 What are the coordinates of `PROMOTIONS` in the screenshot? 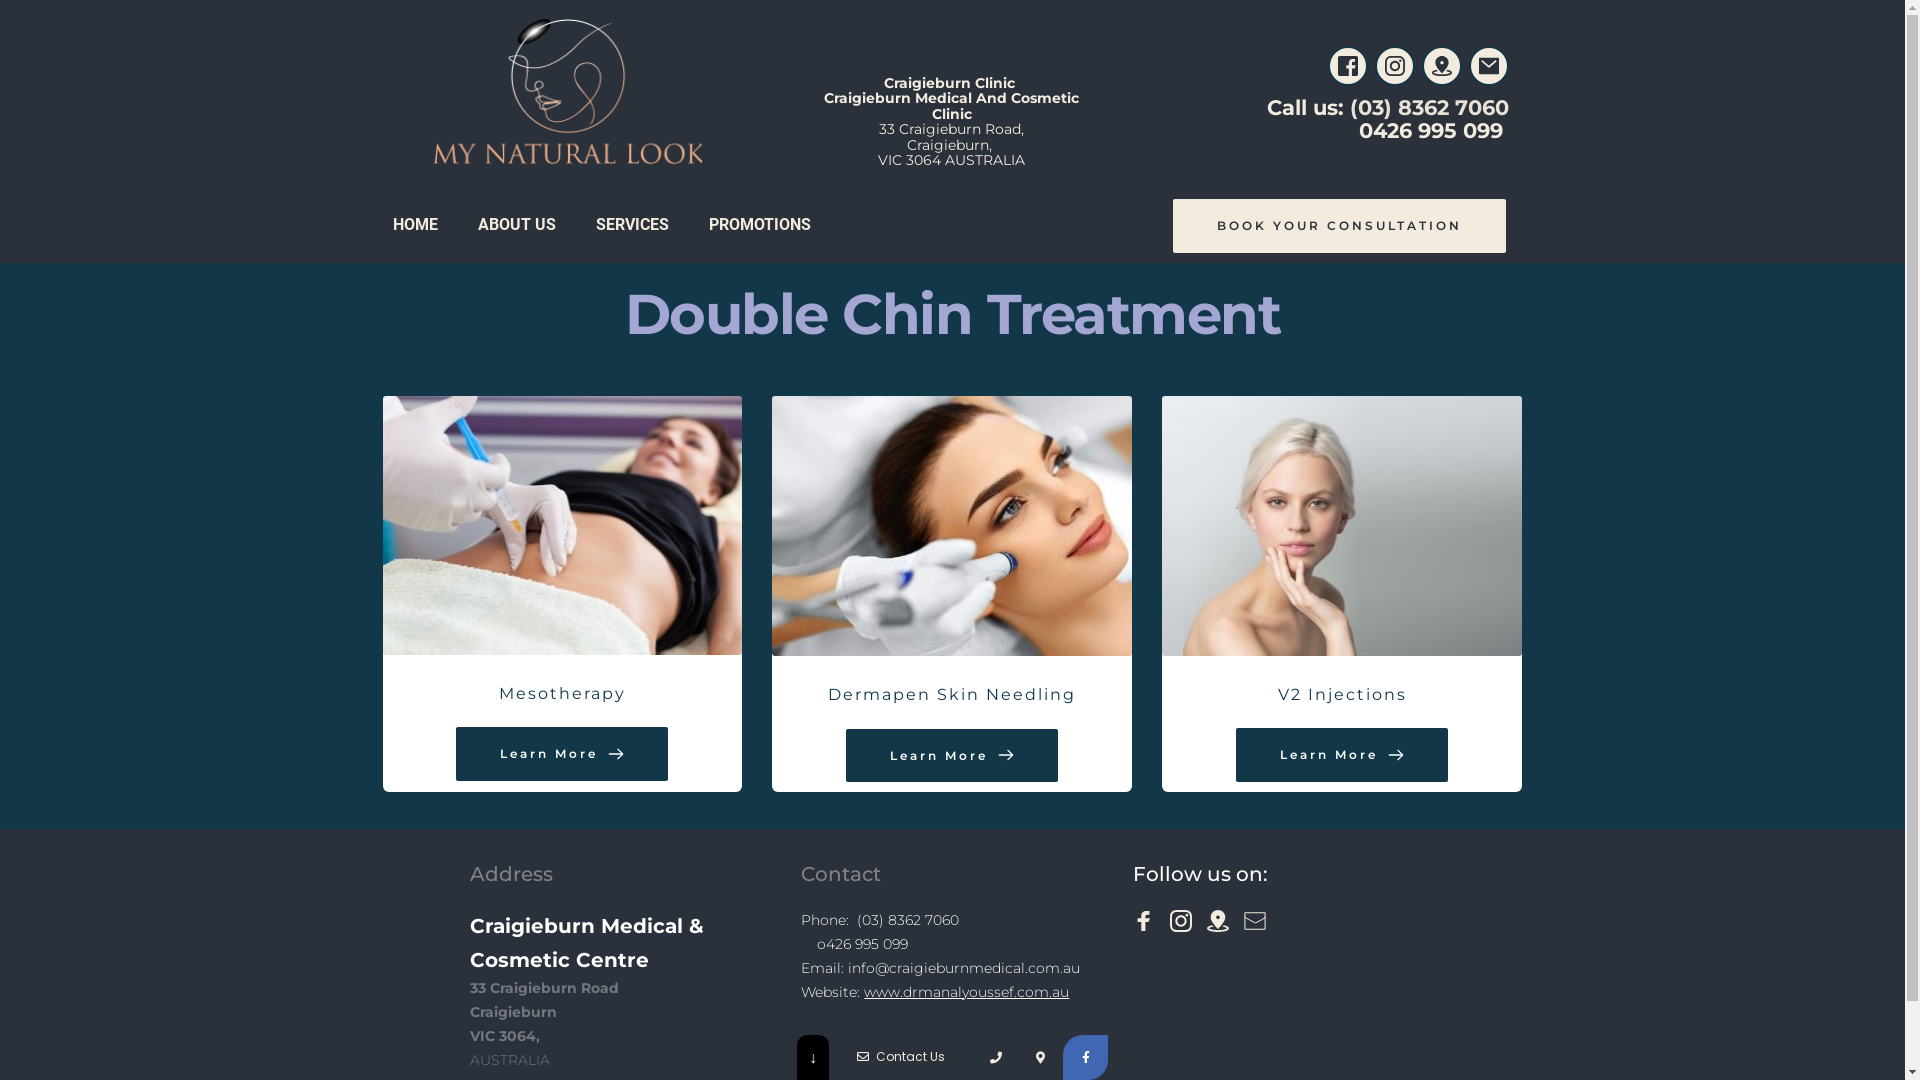 It's located at (759, 224).